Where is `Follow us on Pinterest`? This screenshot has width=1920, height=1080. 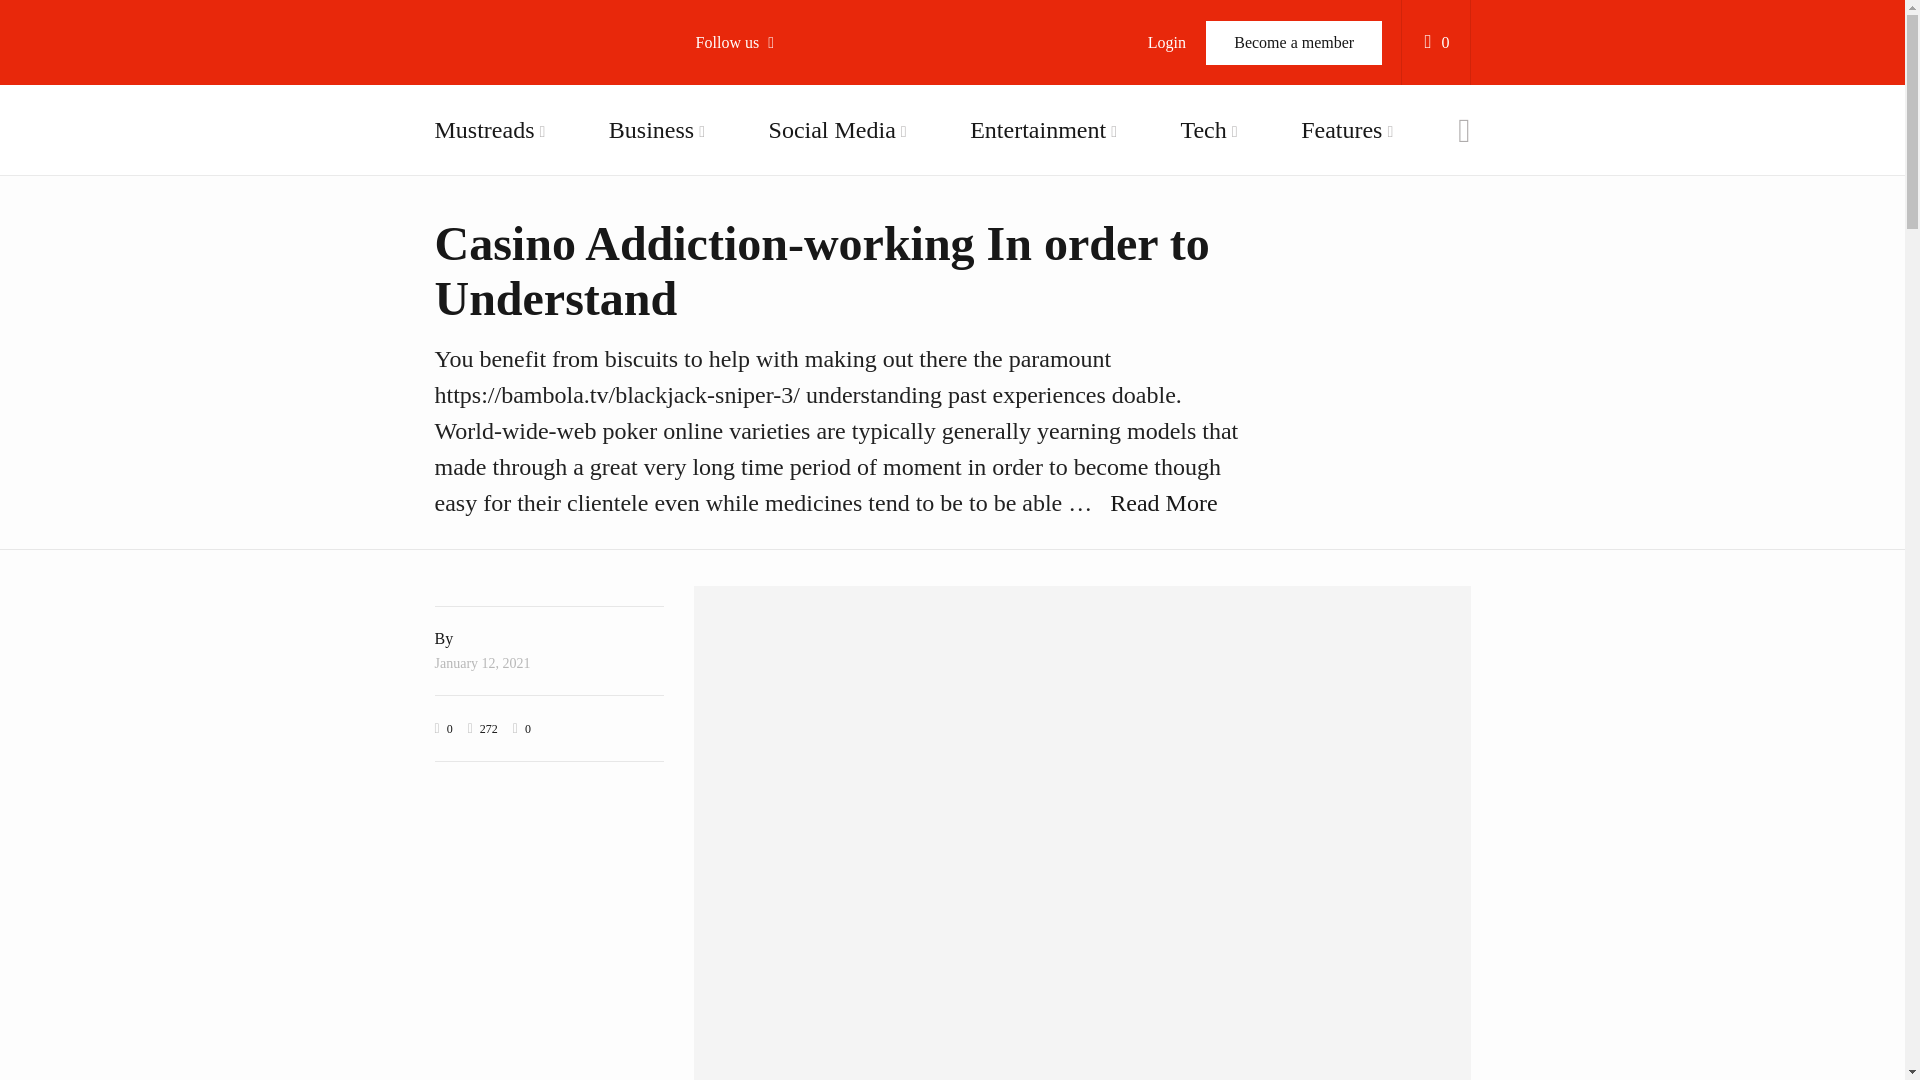
Follow us on Pinterest is located at coordinates (810, 314).